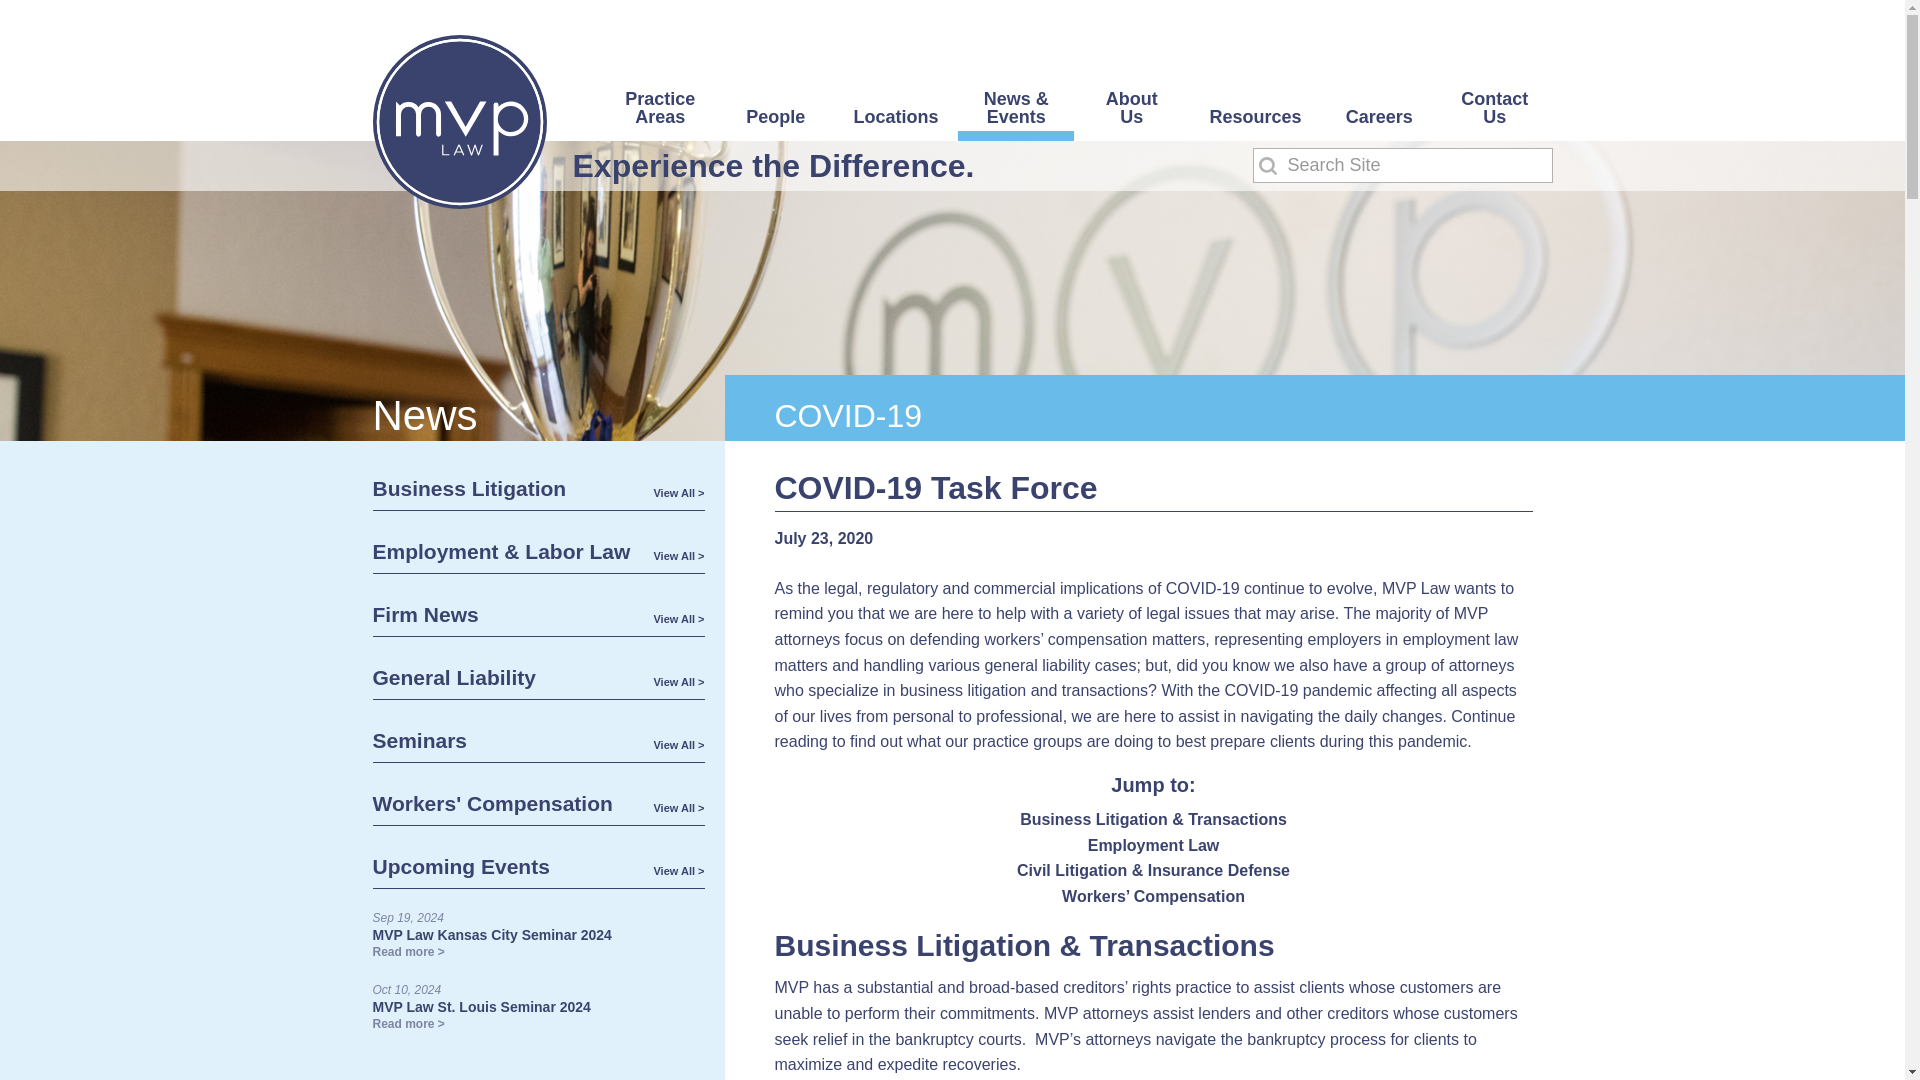  Describe the element at coordinates (1494, 115) in the screenshot. I see `Contact Us` at that location.